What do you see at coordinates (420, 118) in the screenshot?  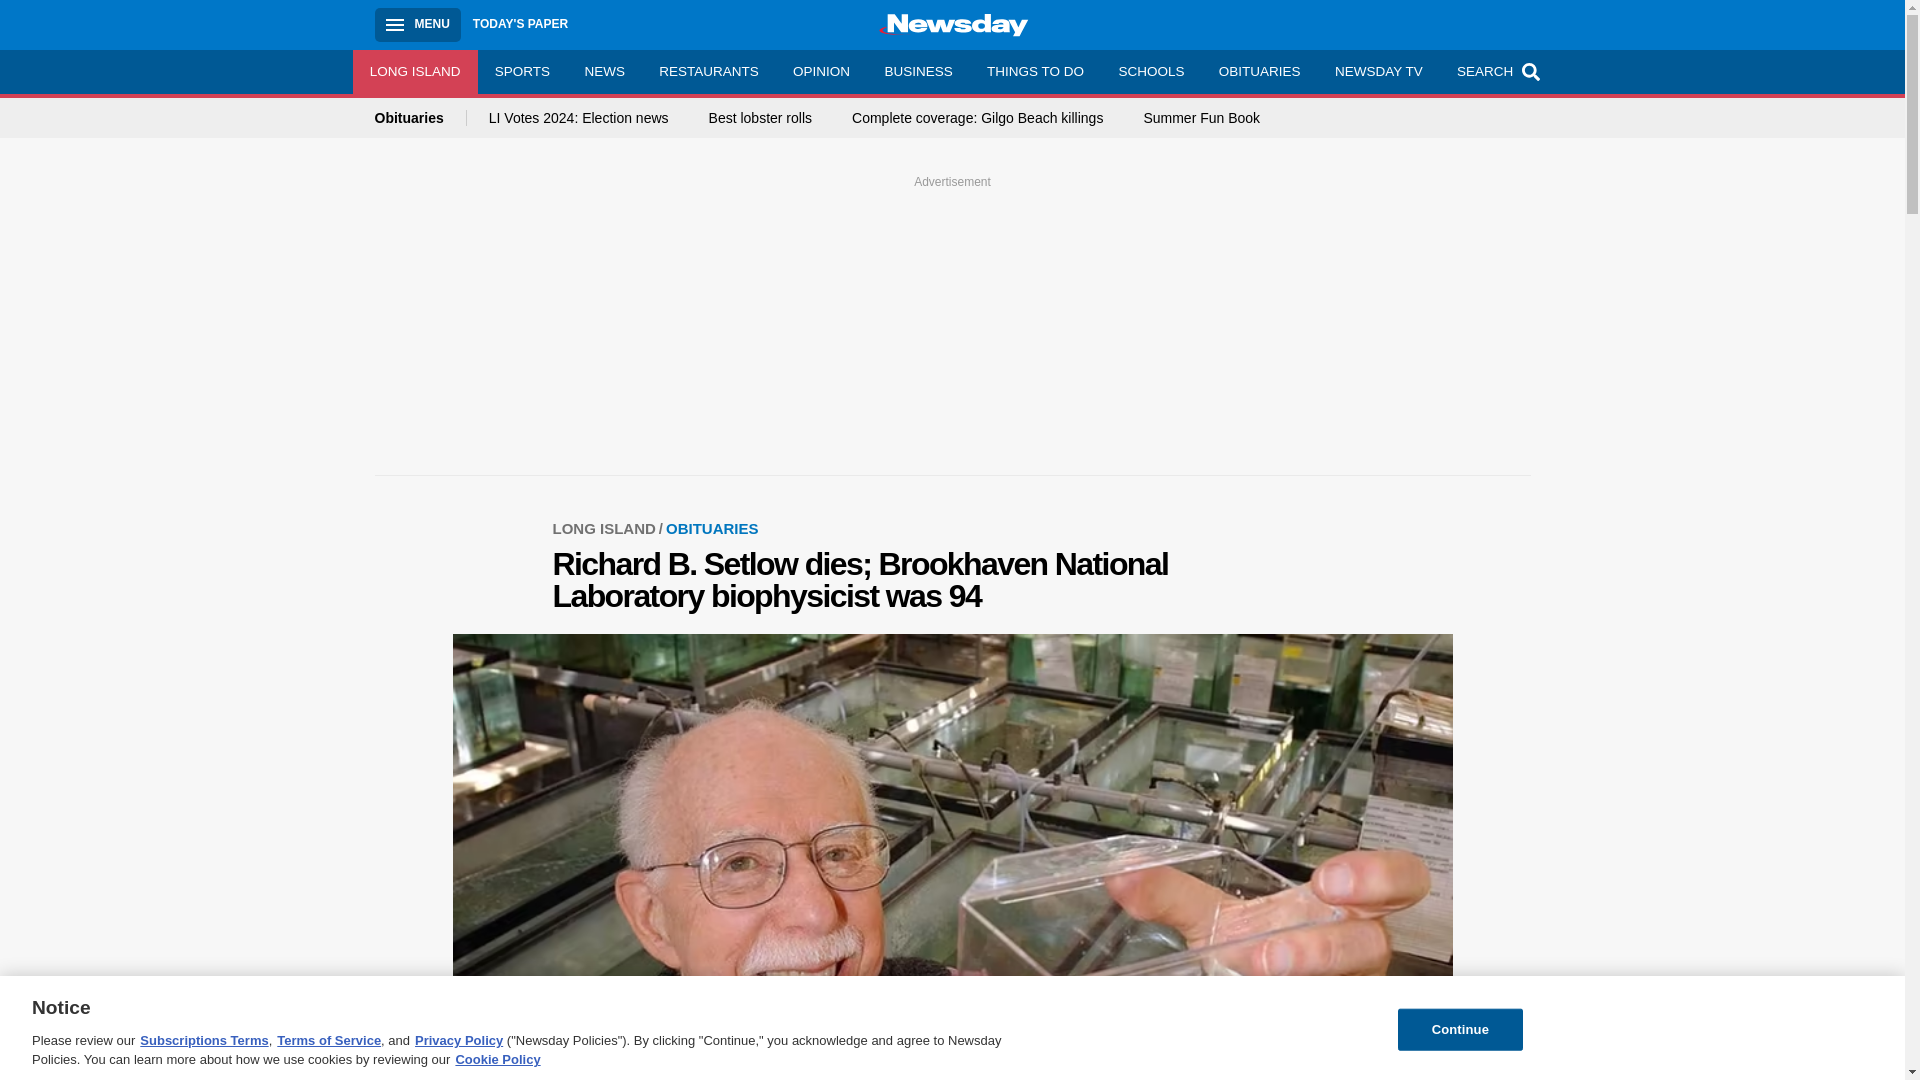 I see `Obituaries` at bounding box center [420, 118].